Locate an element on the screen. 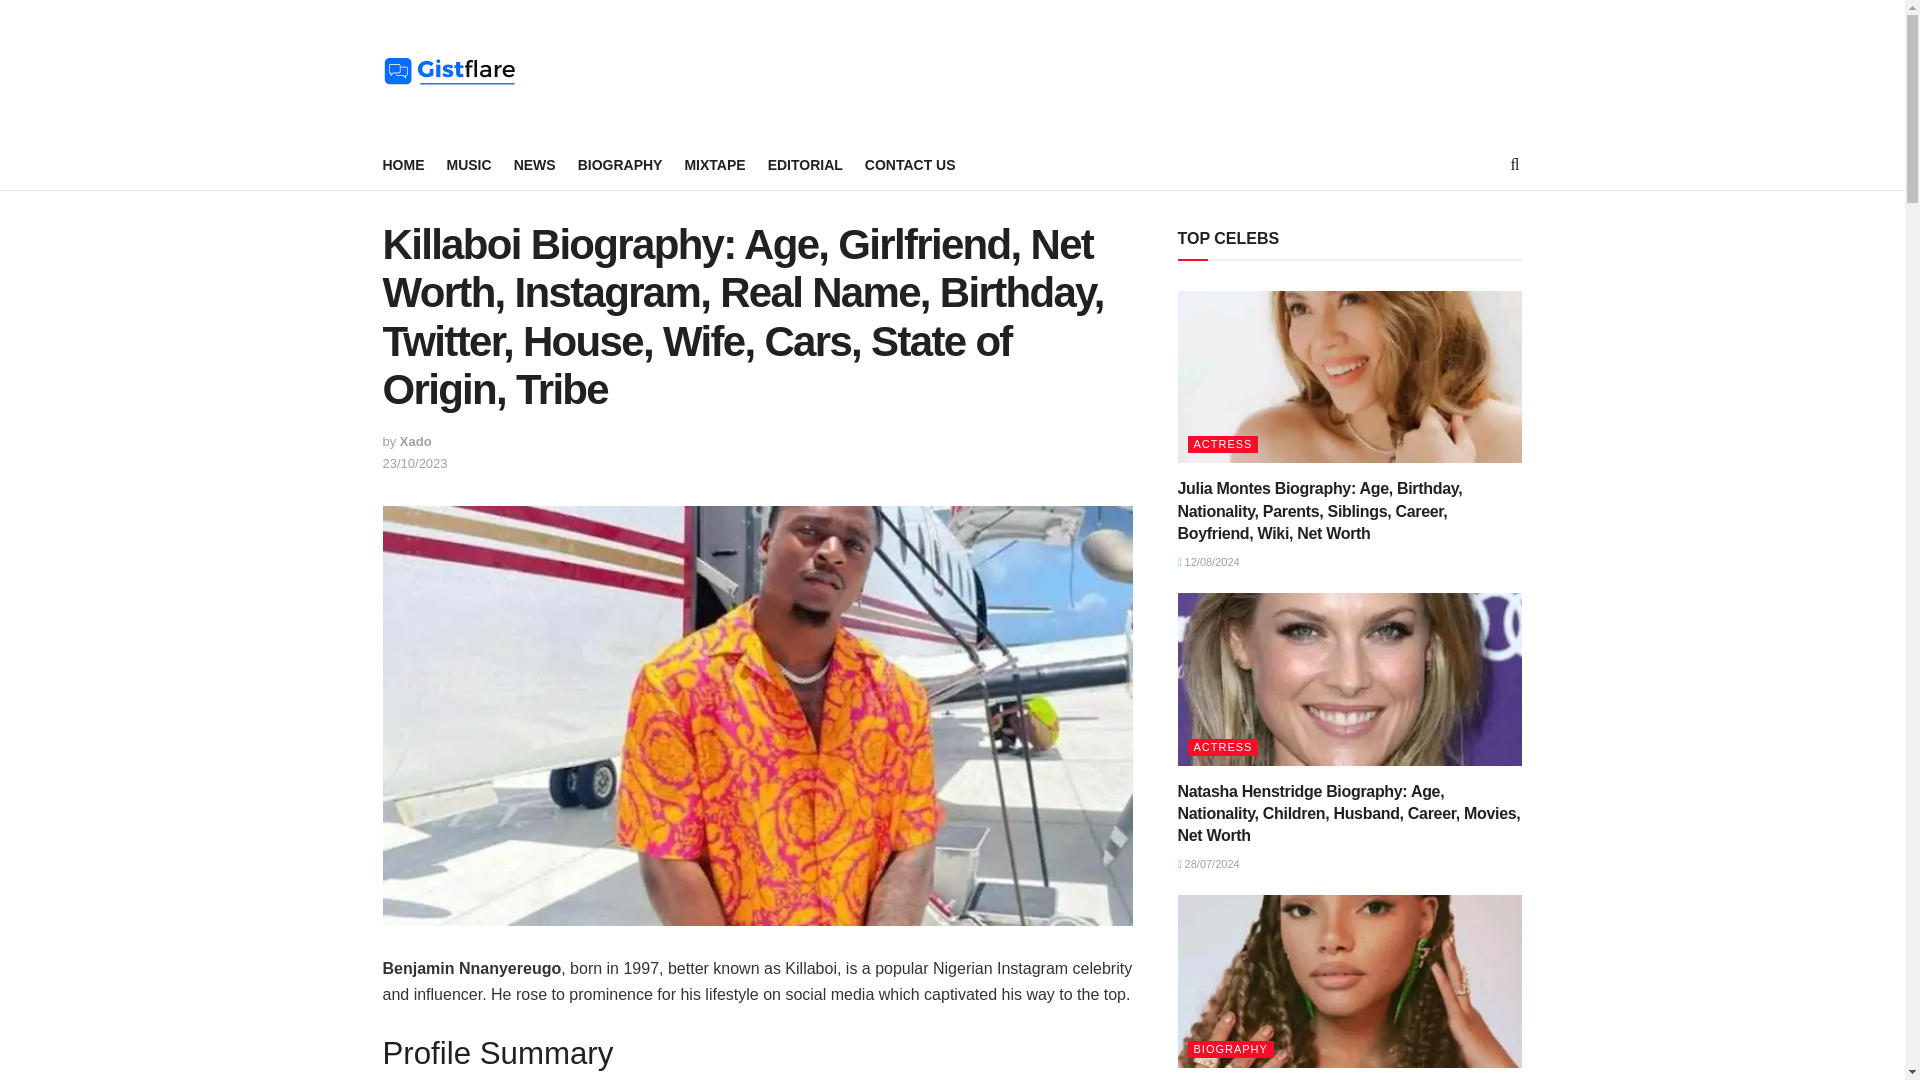 Image resolution: width=1920 pixels, height=1080 pixels. HOME is located at coordinates (403, 165).